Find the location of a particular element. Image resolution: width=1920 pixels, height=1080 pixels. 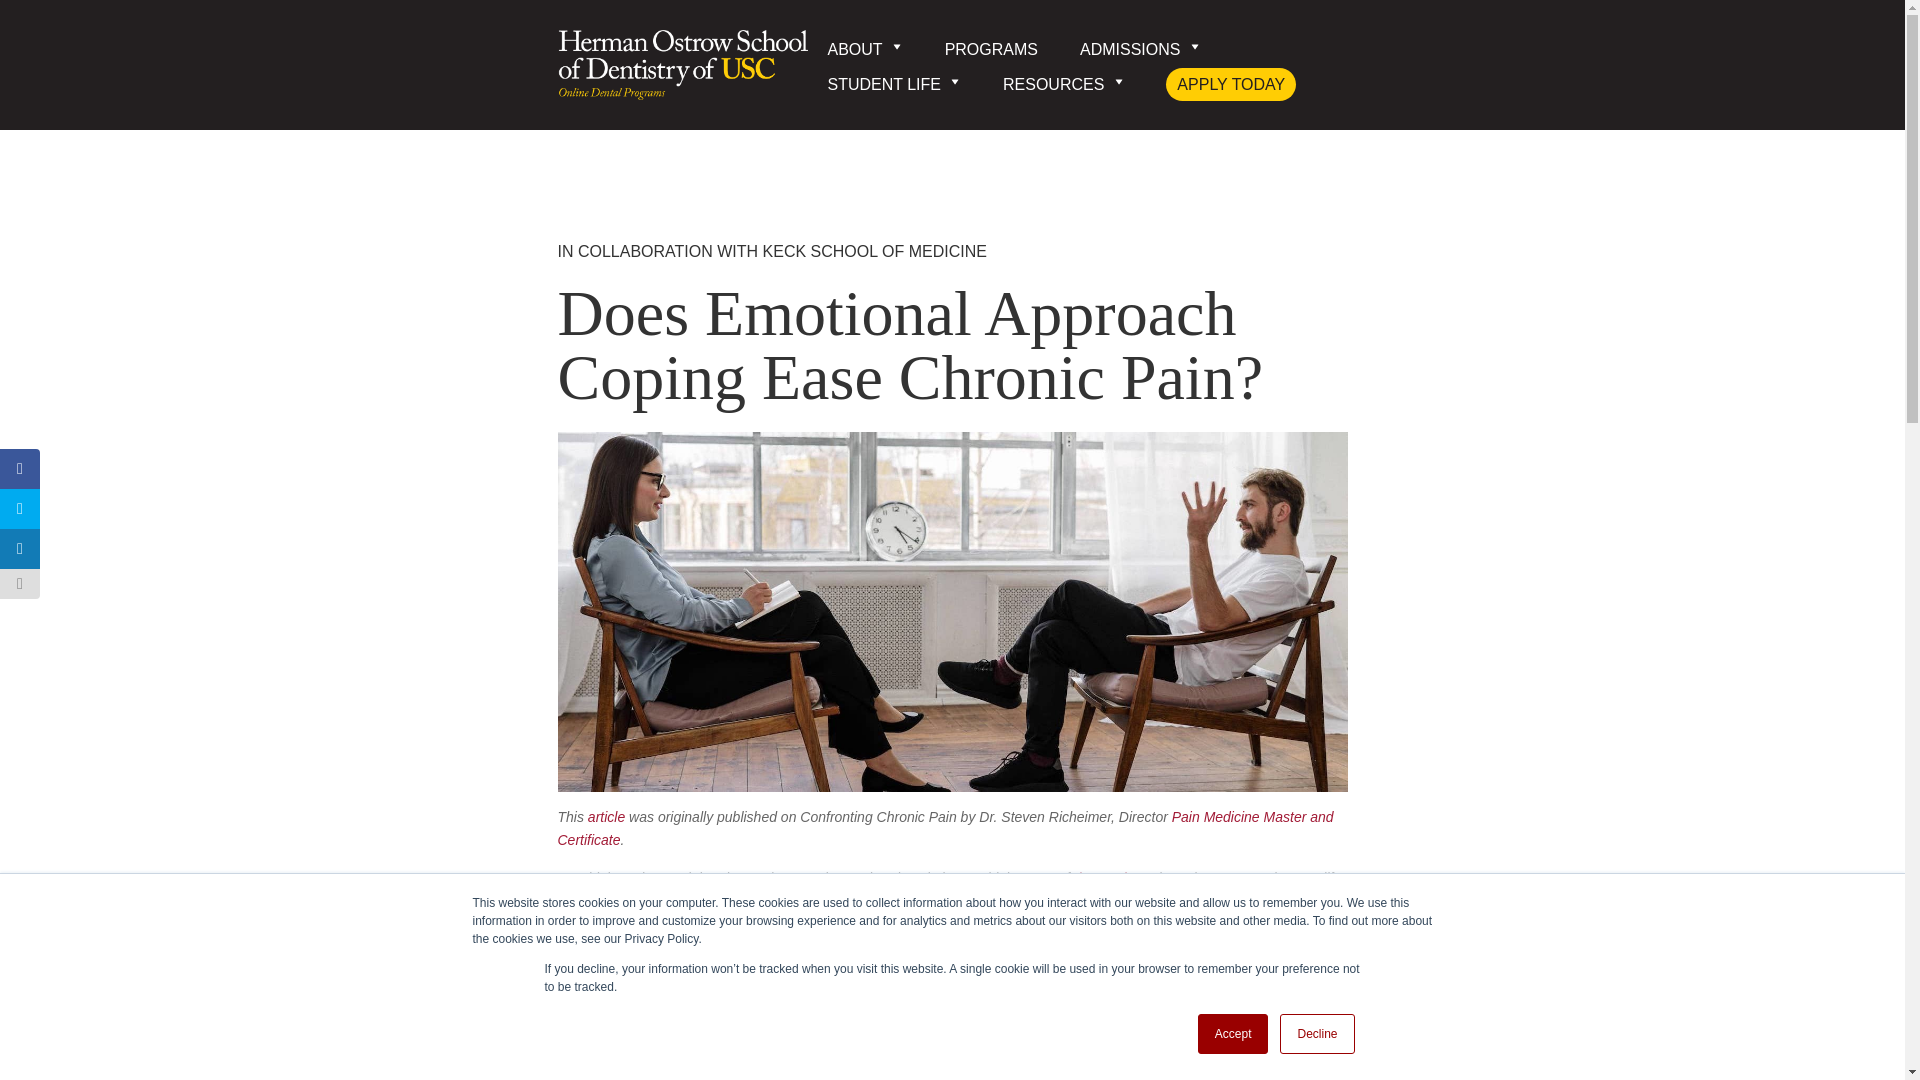

OSTLogo is located at coordinates (683, 67).